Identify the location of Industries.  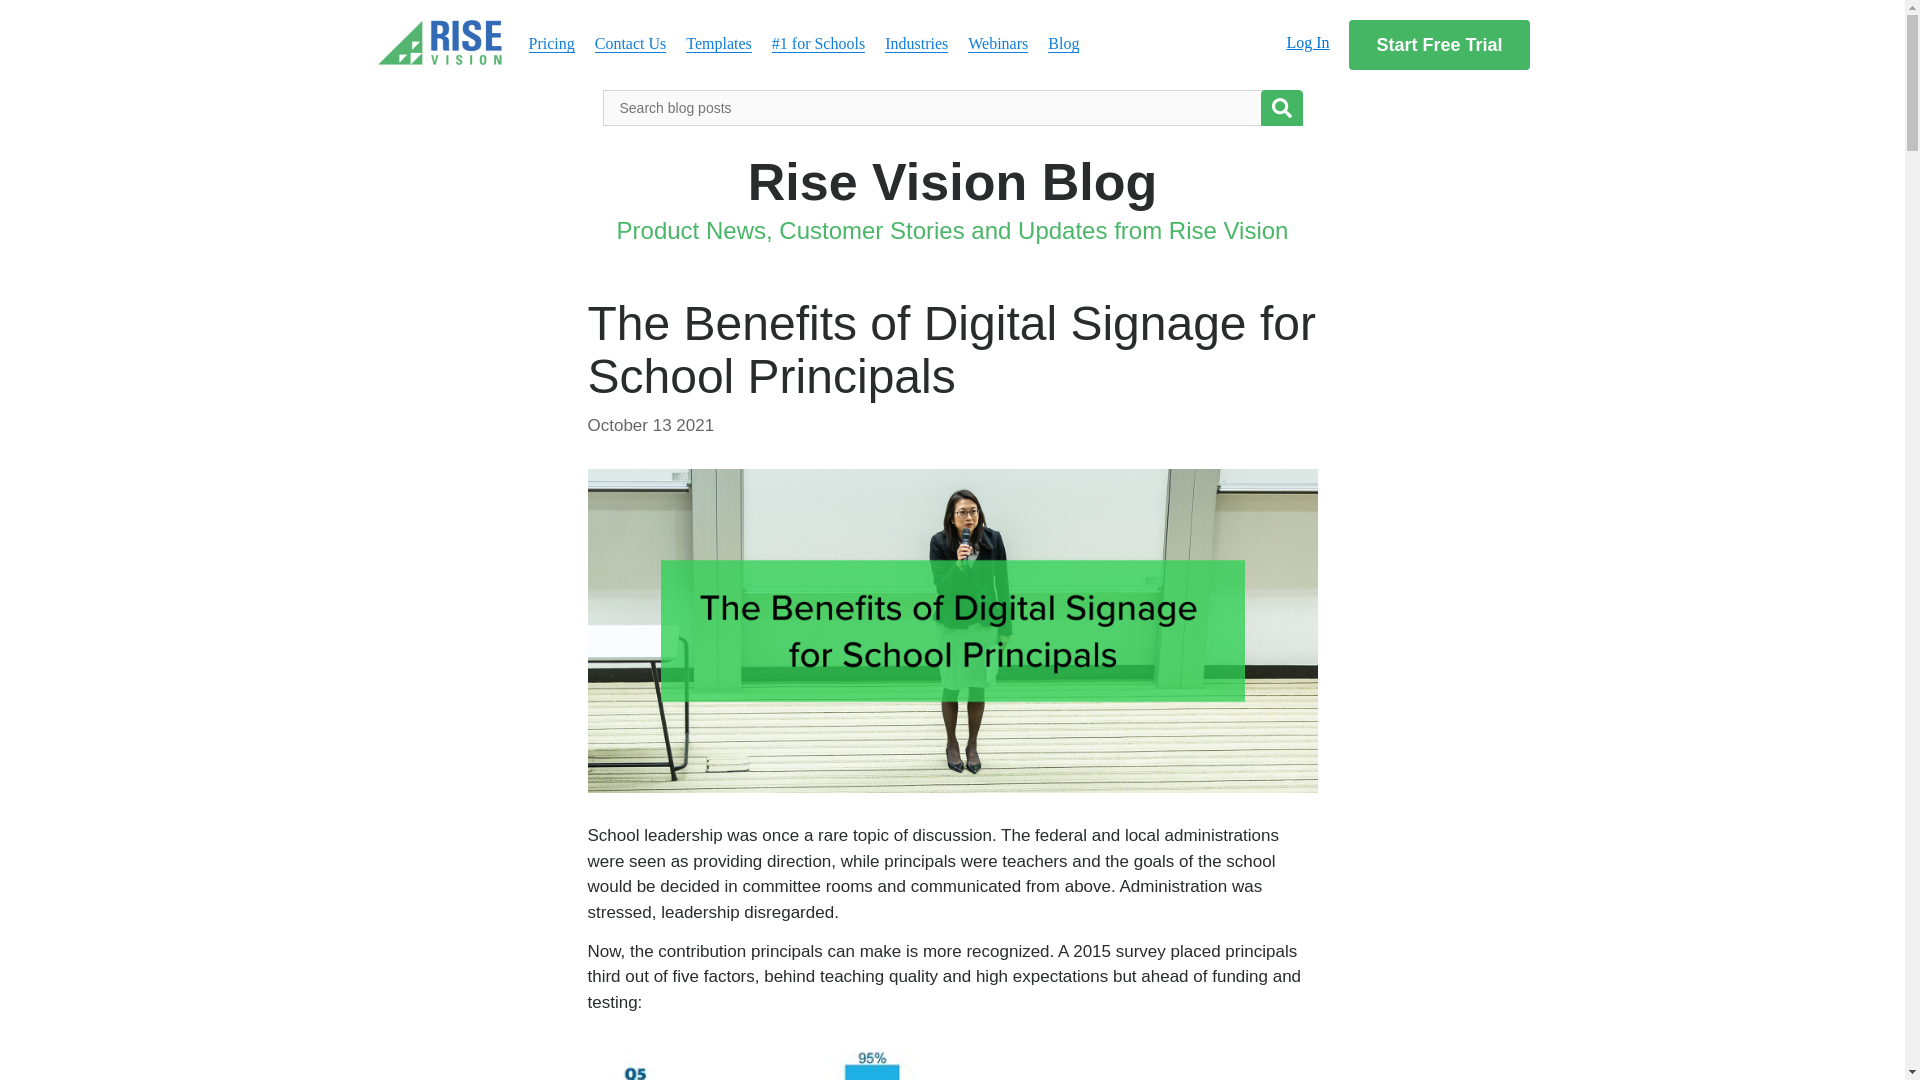
(916, 43).